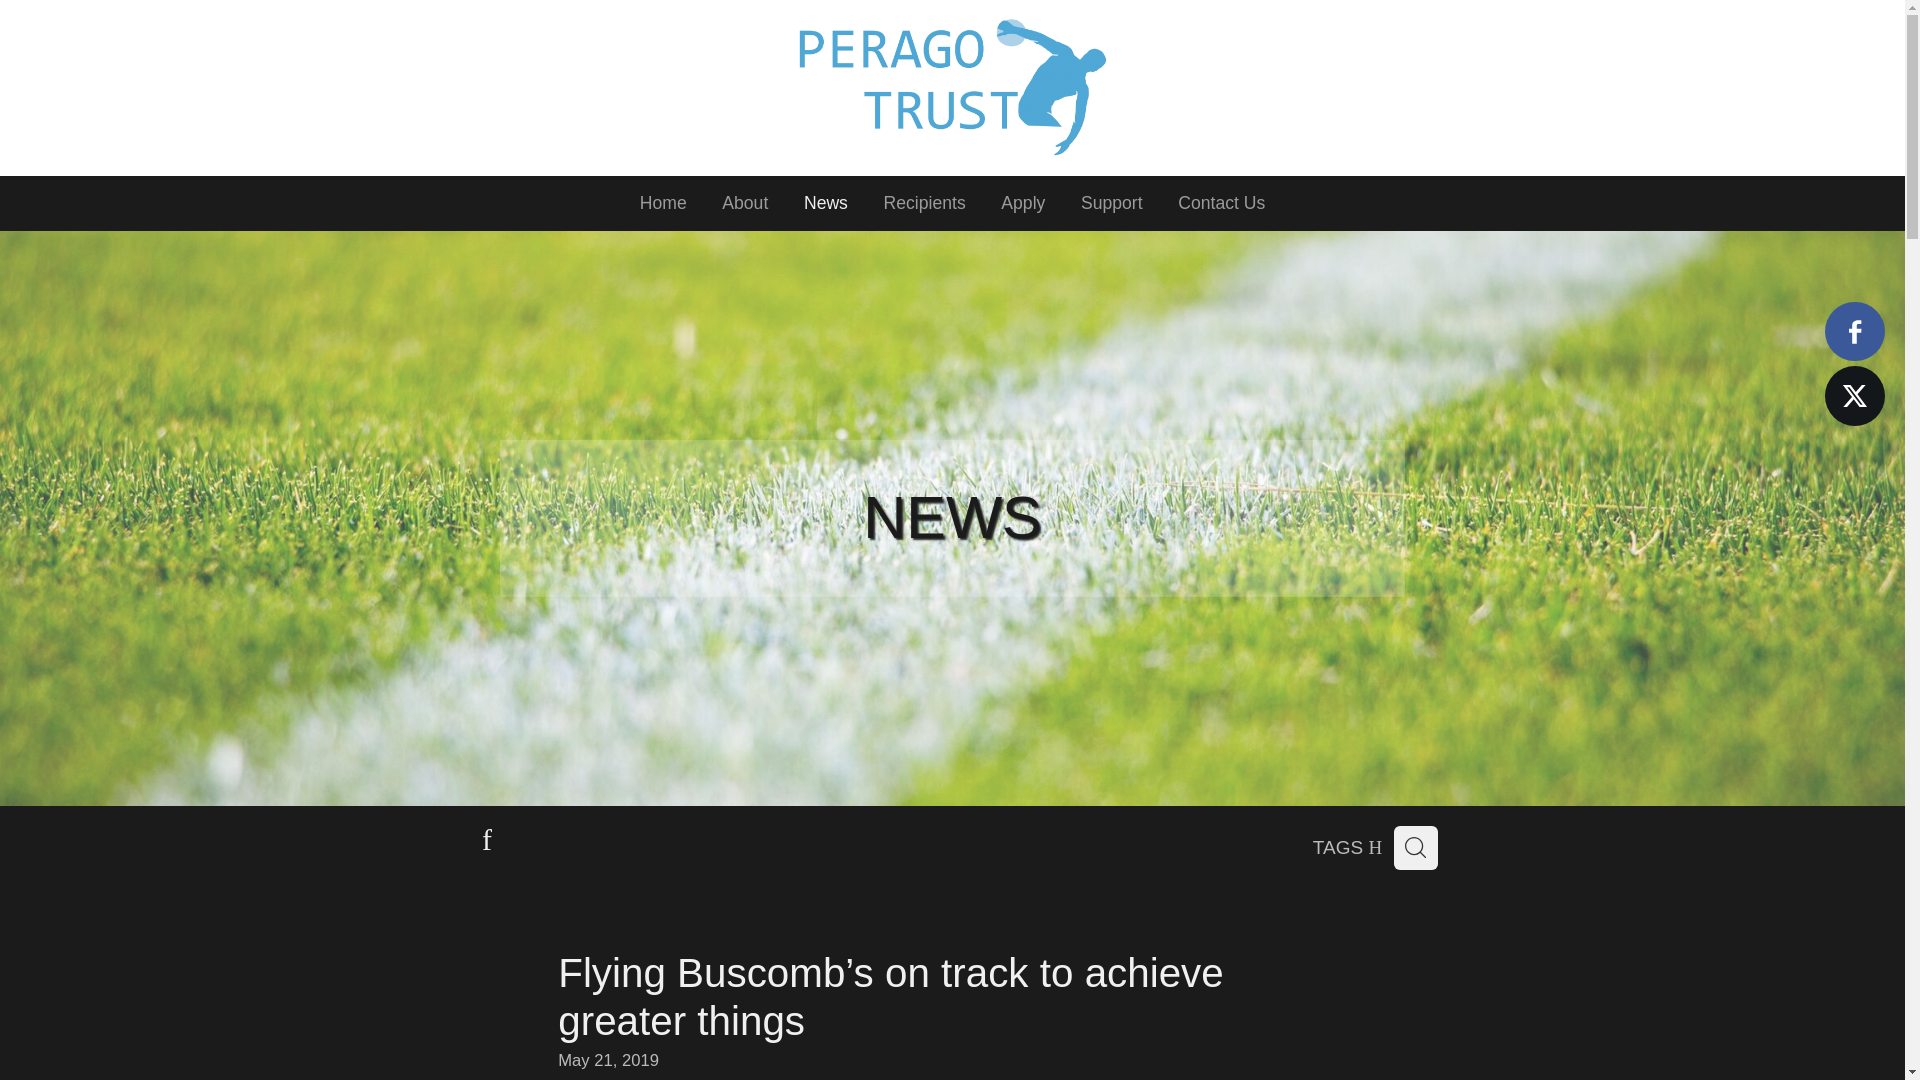 The width and height of the screenshot is (1920, 1080). Describe the element at coordinates (1111, 204) in the screenshot. I see `Support` at that location.